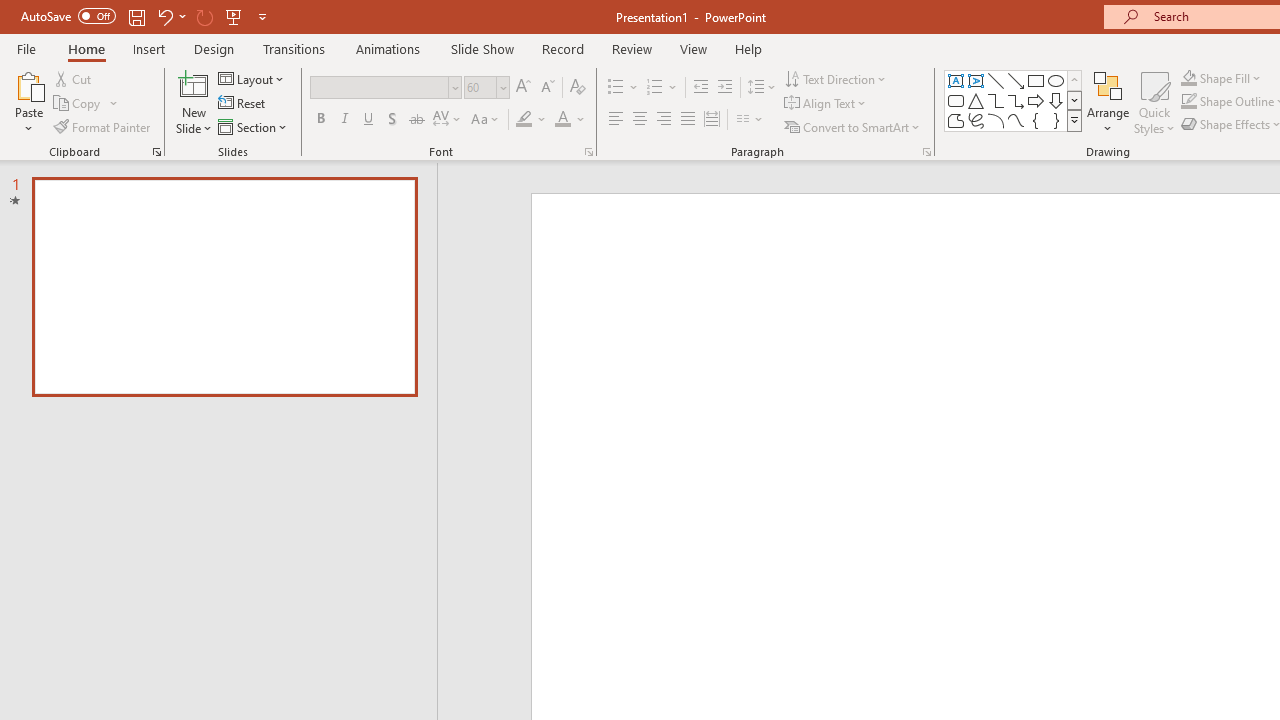  Describe the element at coordinates (1014, 100) in the screenshot. I see `AutomationID: ShapesInsertGallery` at that location.